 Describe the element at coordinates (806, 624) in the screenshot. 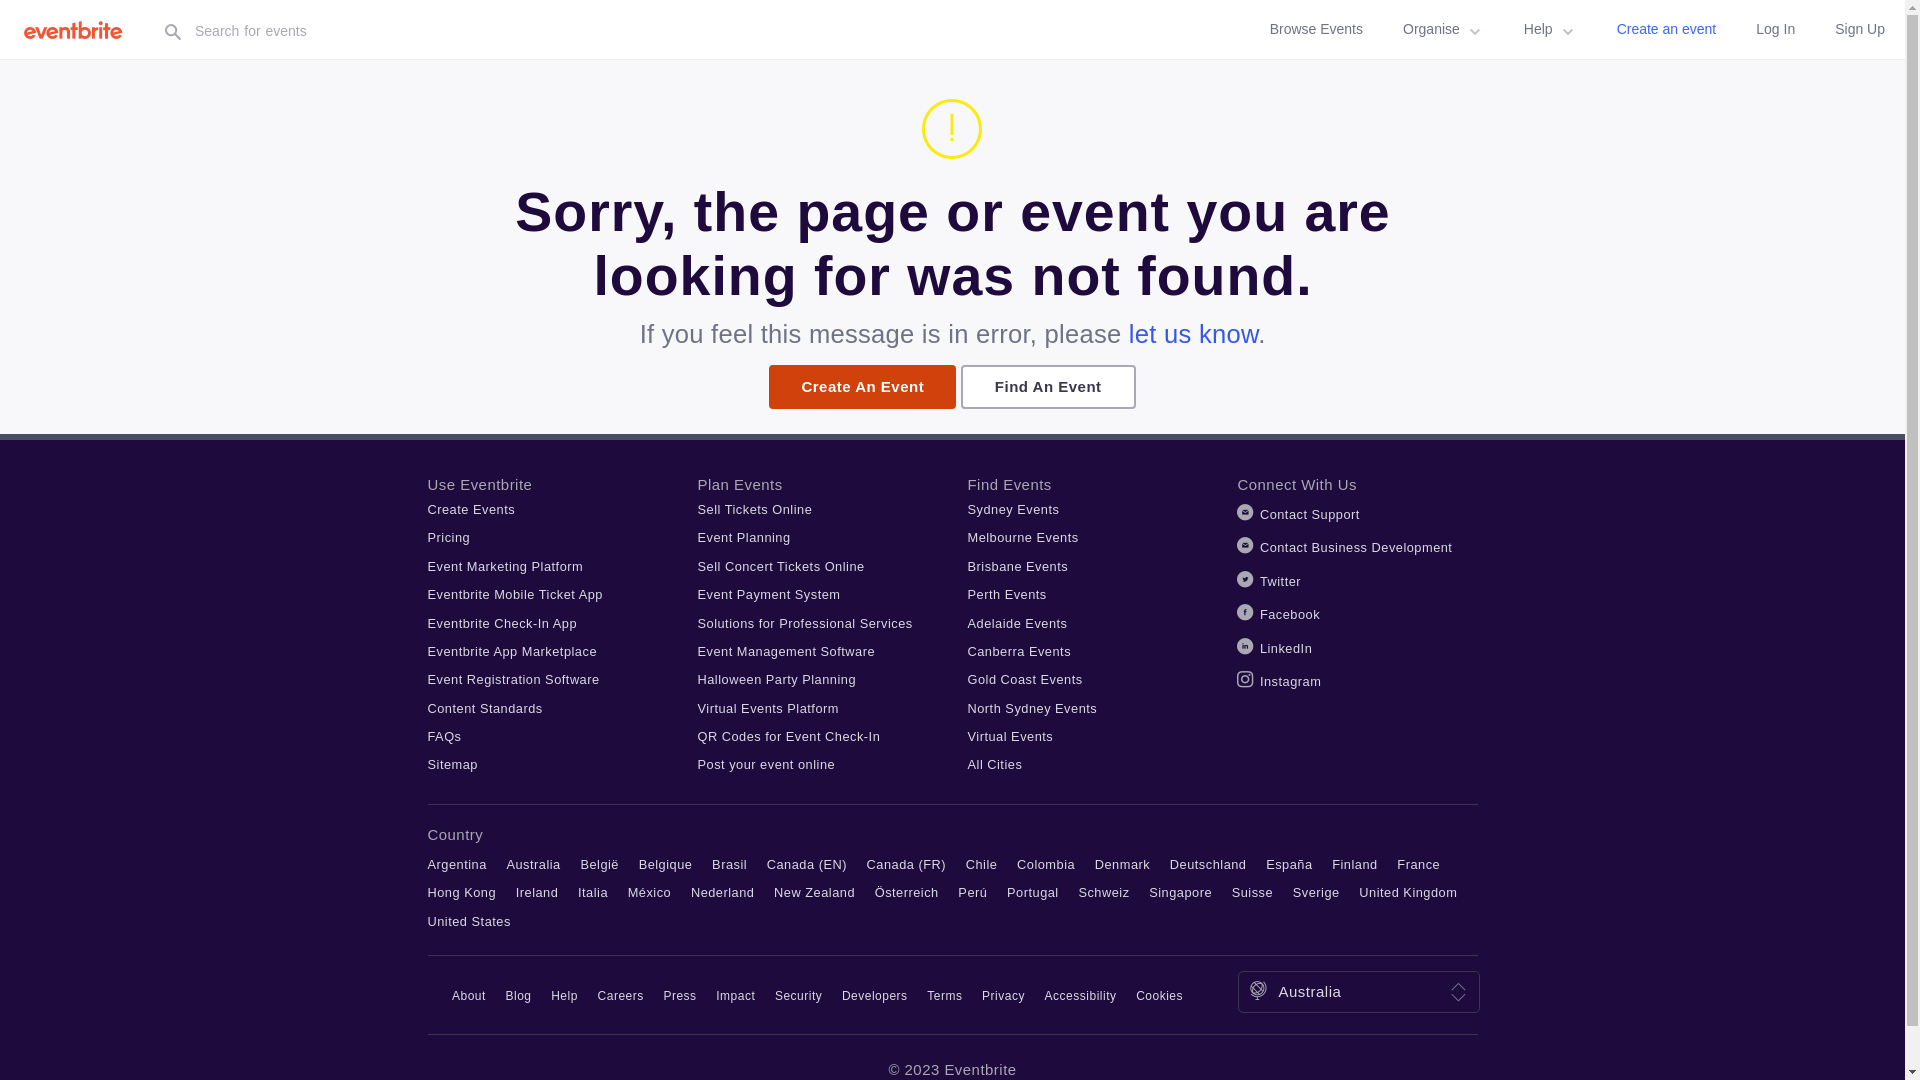

I see `Solutions for Professional Services` at that location.